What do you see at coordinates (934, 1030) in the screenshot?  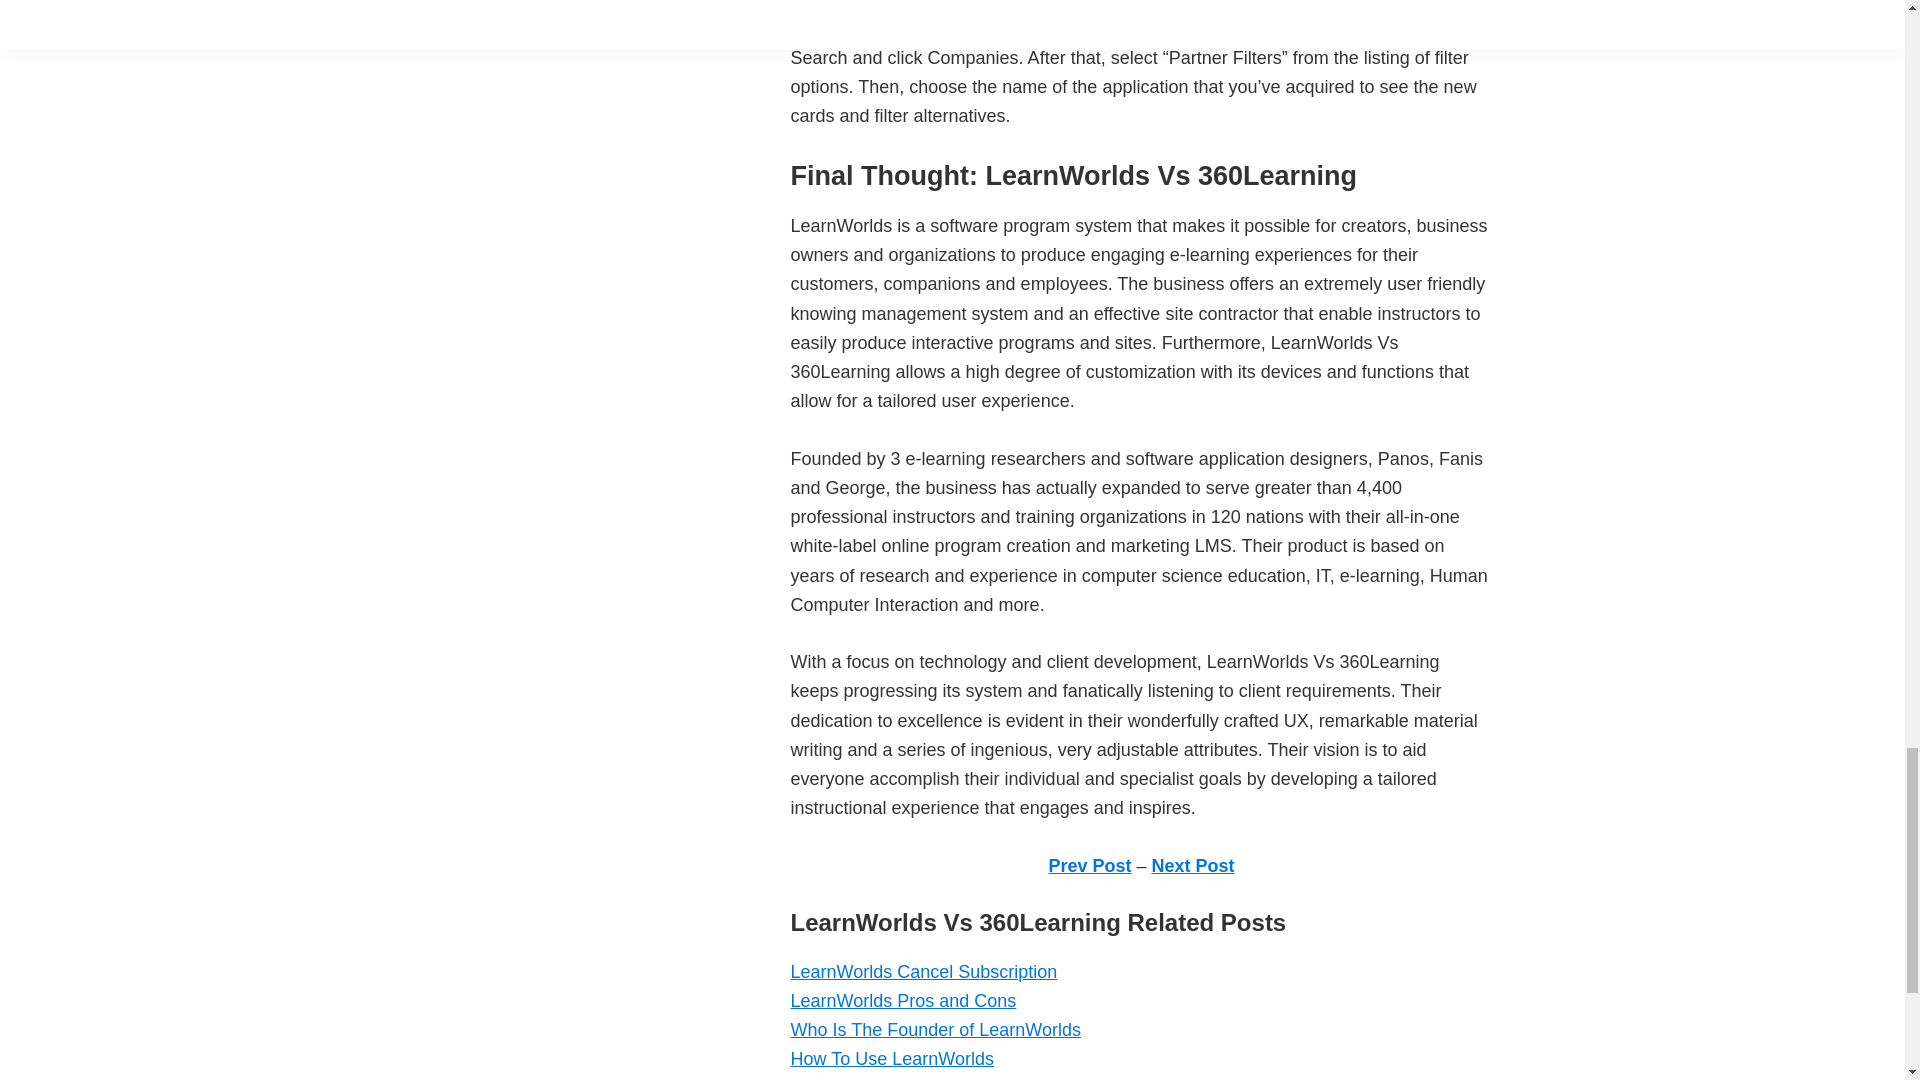 I see `Who Is The Founder of LearnWorlds` at bounding box center [934, 1030].